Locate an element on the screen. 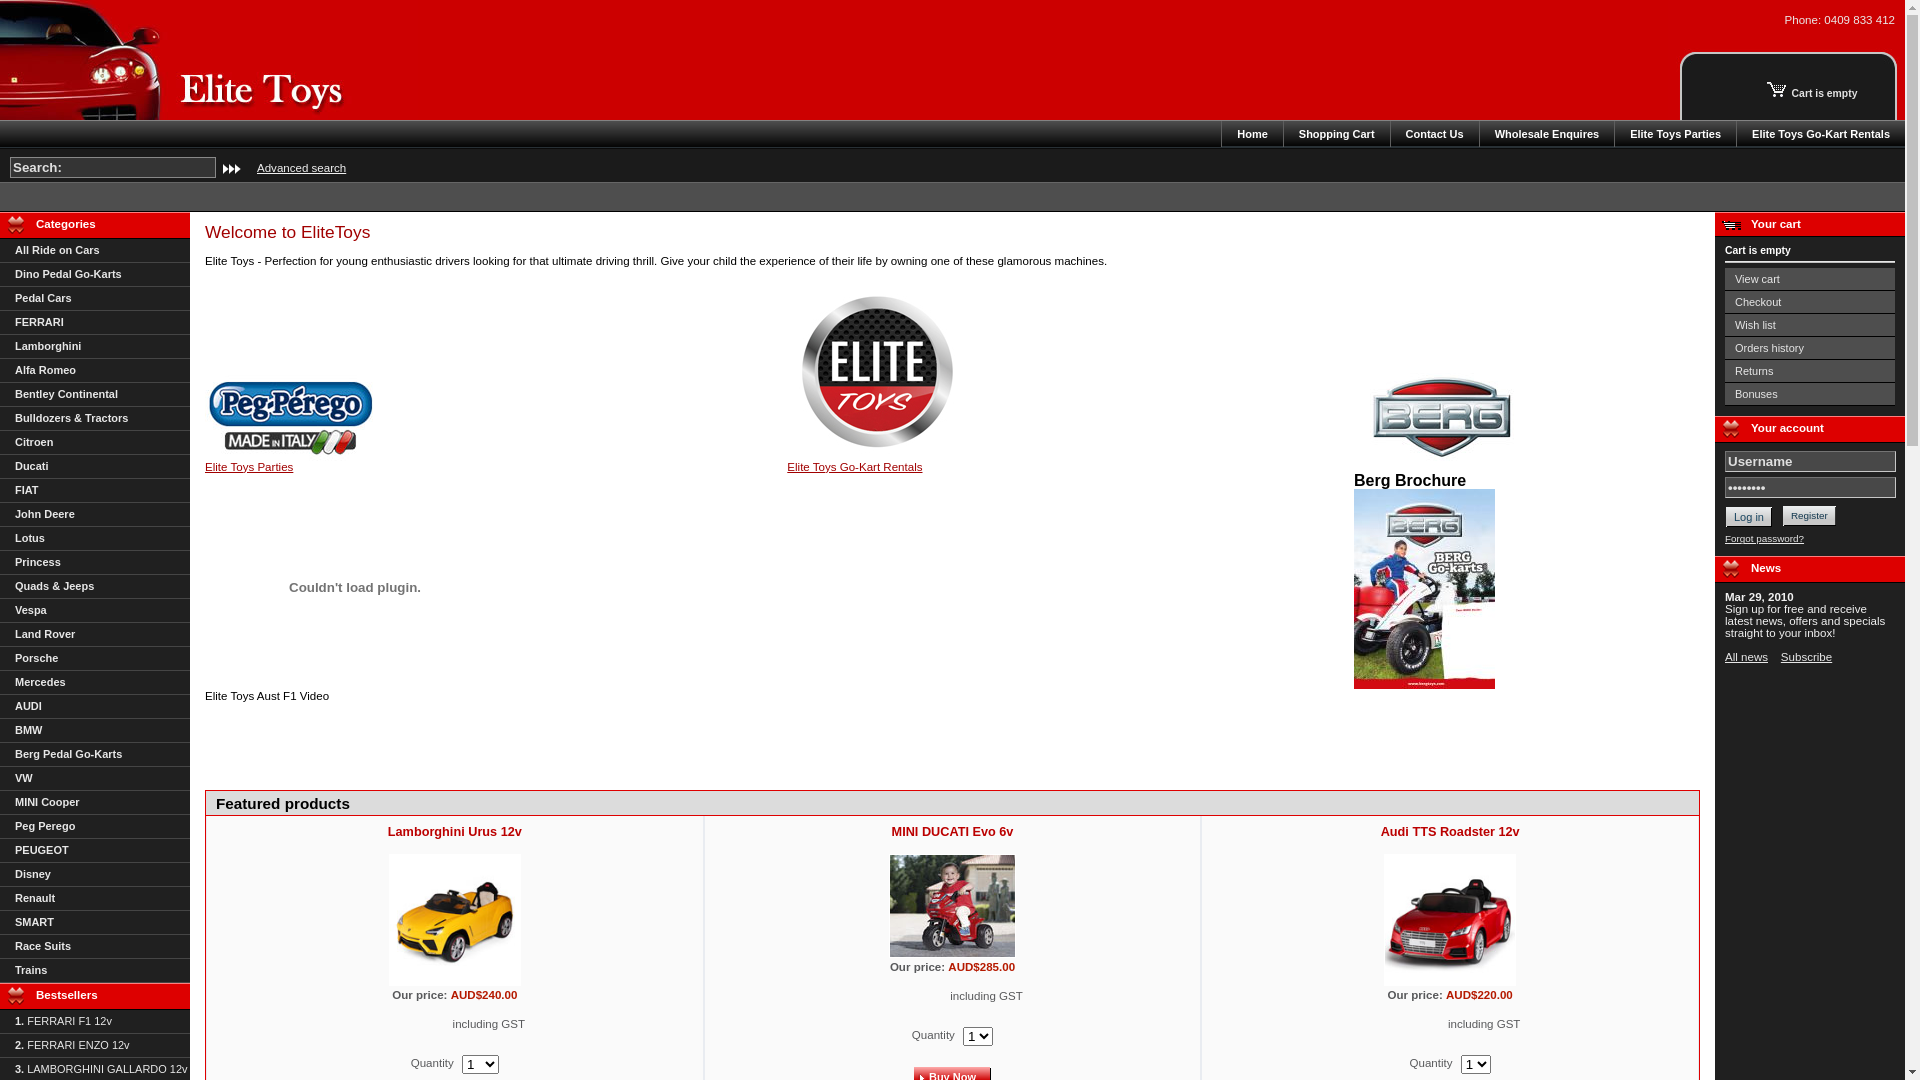 The image size is (1920, 1080). FIAT is located at coordinates (95, 491).